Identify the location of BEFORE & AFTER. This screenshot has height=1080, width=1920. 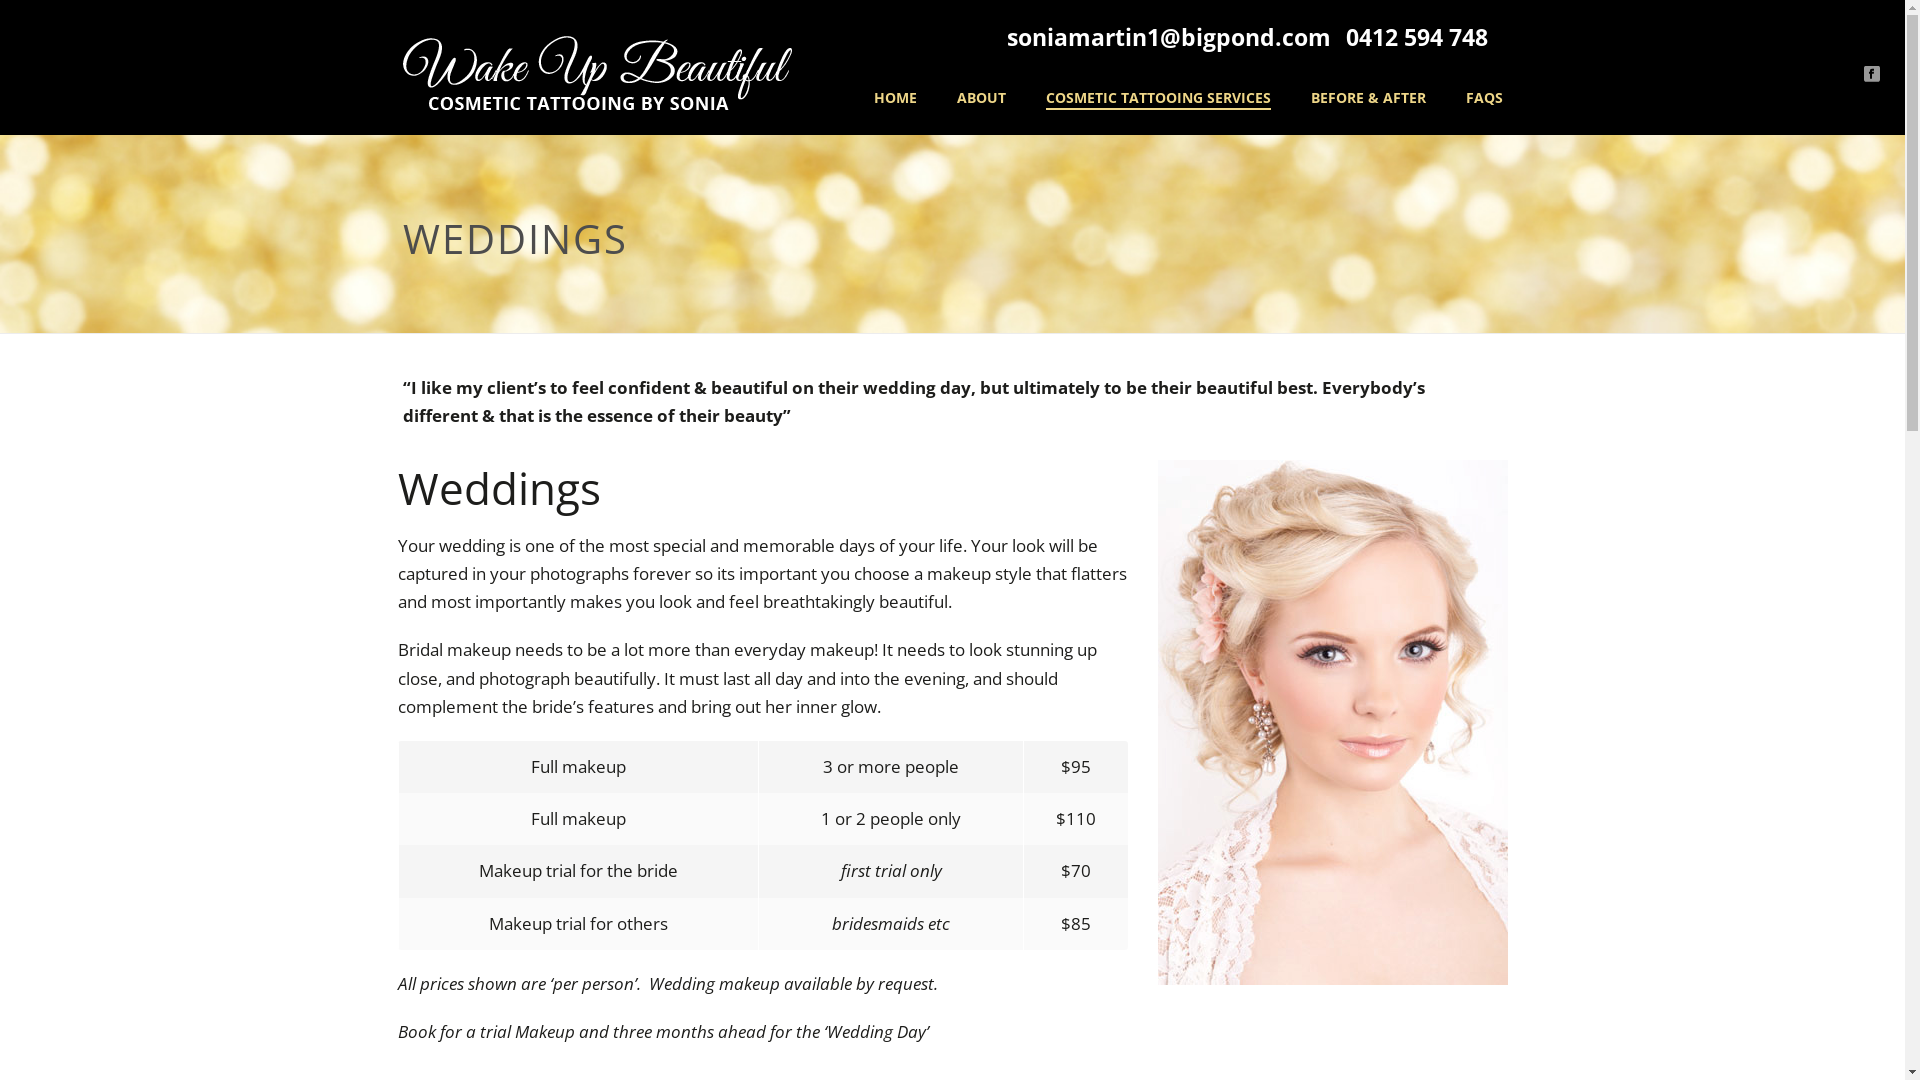
(1368, 99).